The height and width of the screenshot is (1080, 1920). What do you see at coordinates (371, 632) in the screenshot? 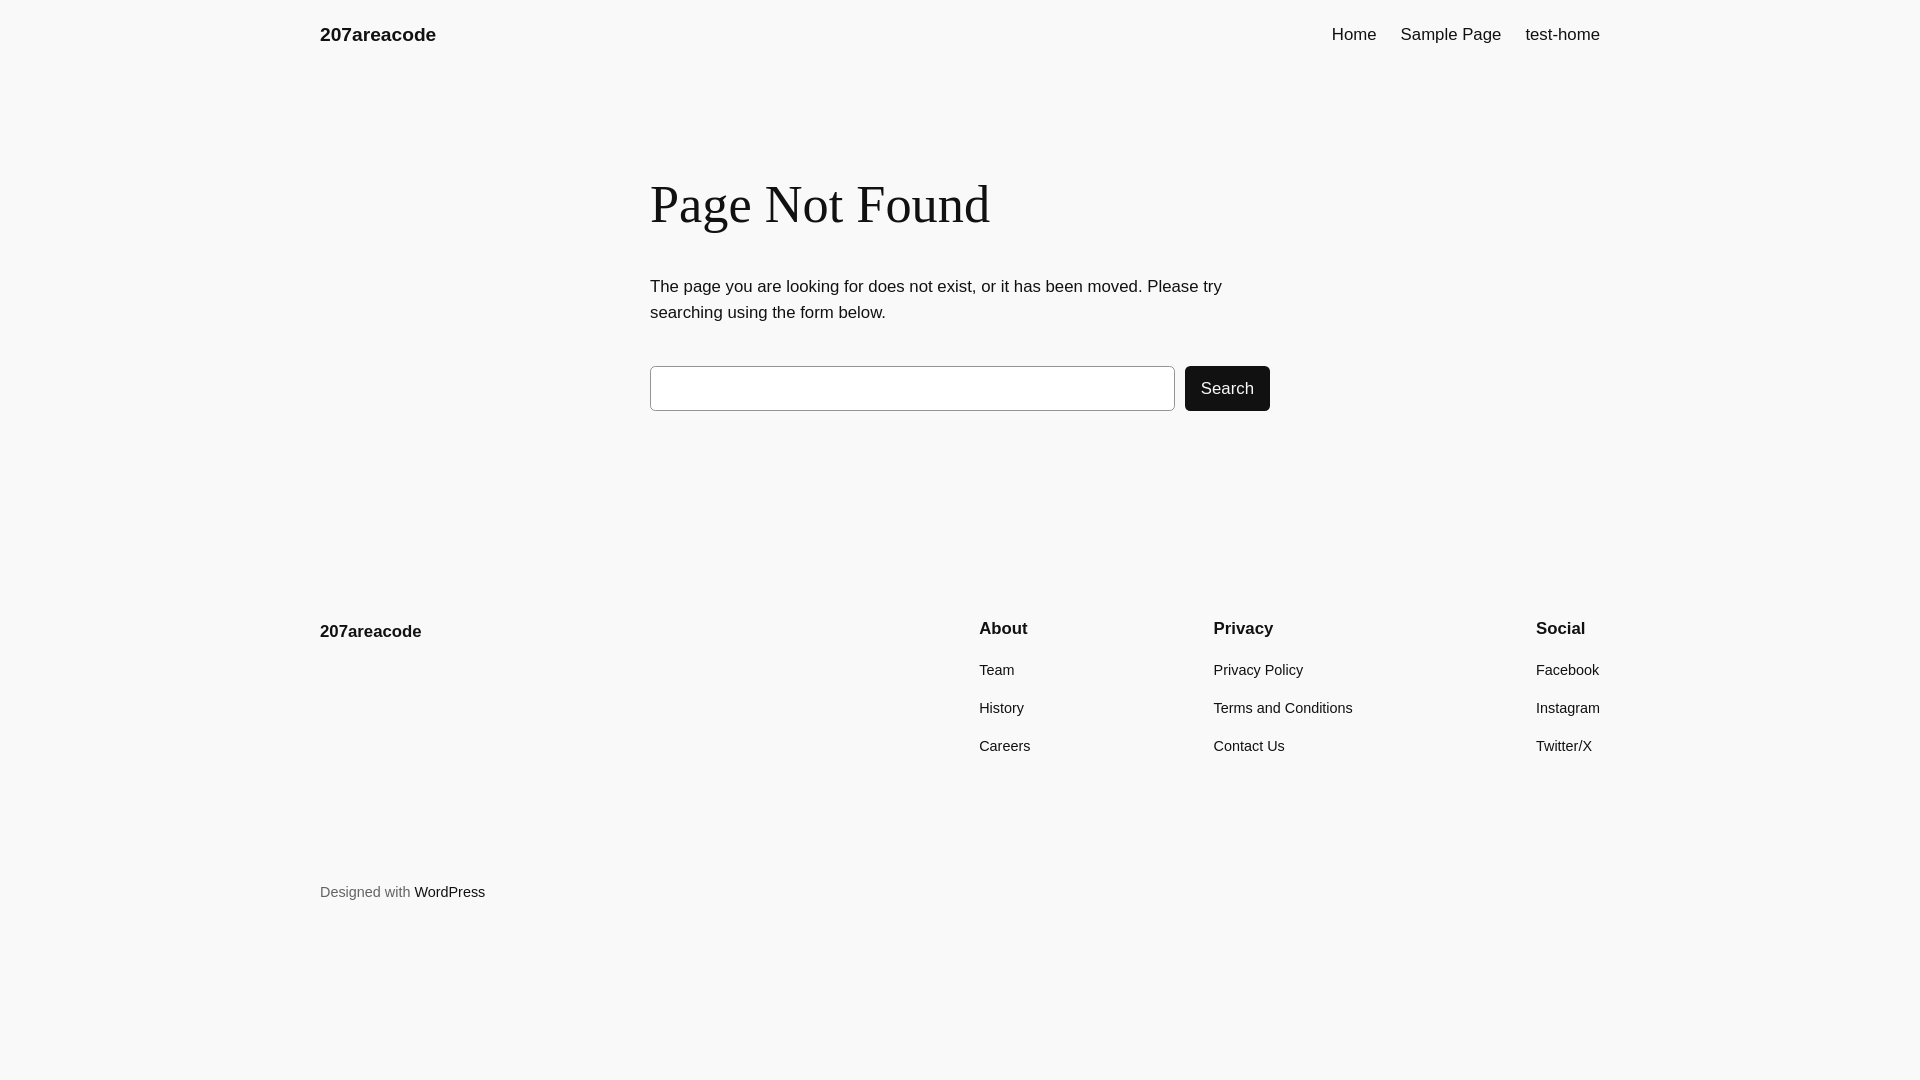
I see `207areacode` at bounding box center [371, 632].